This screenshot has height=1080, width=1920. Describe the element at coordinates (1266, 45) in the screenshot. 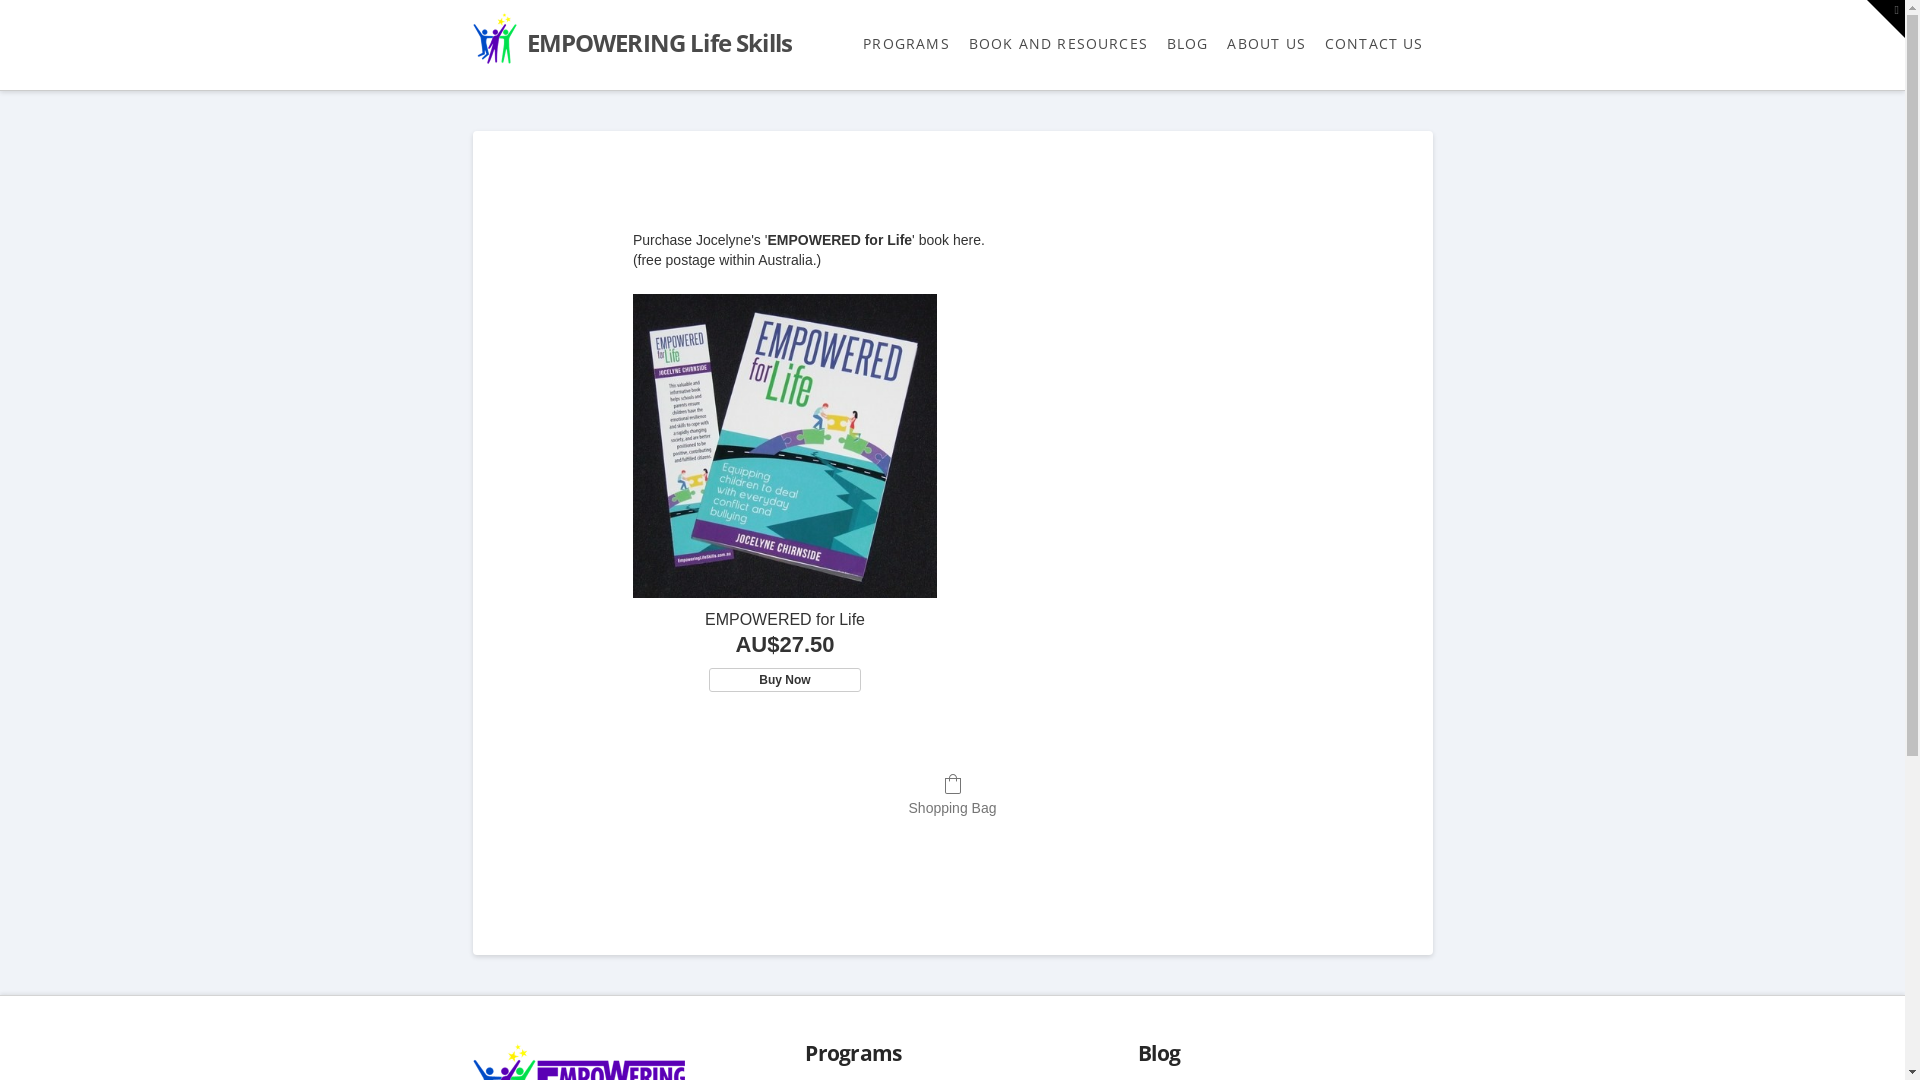

I see `ABOUT US` at that location.